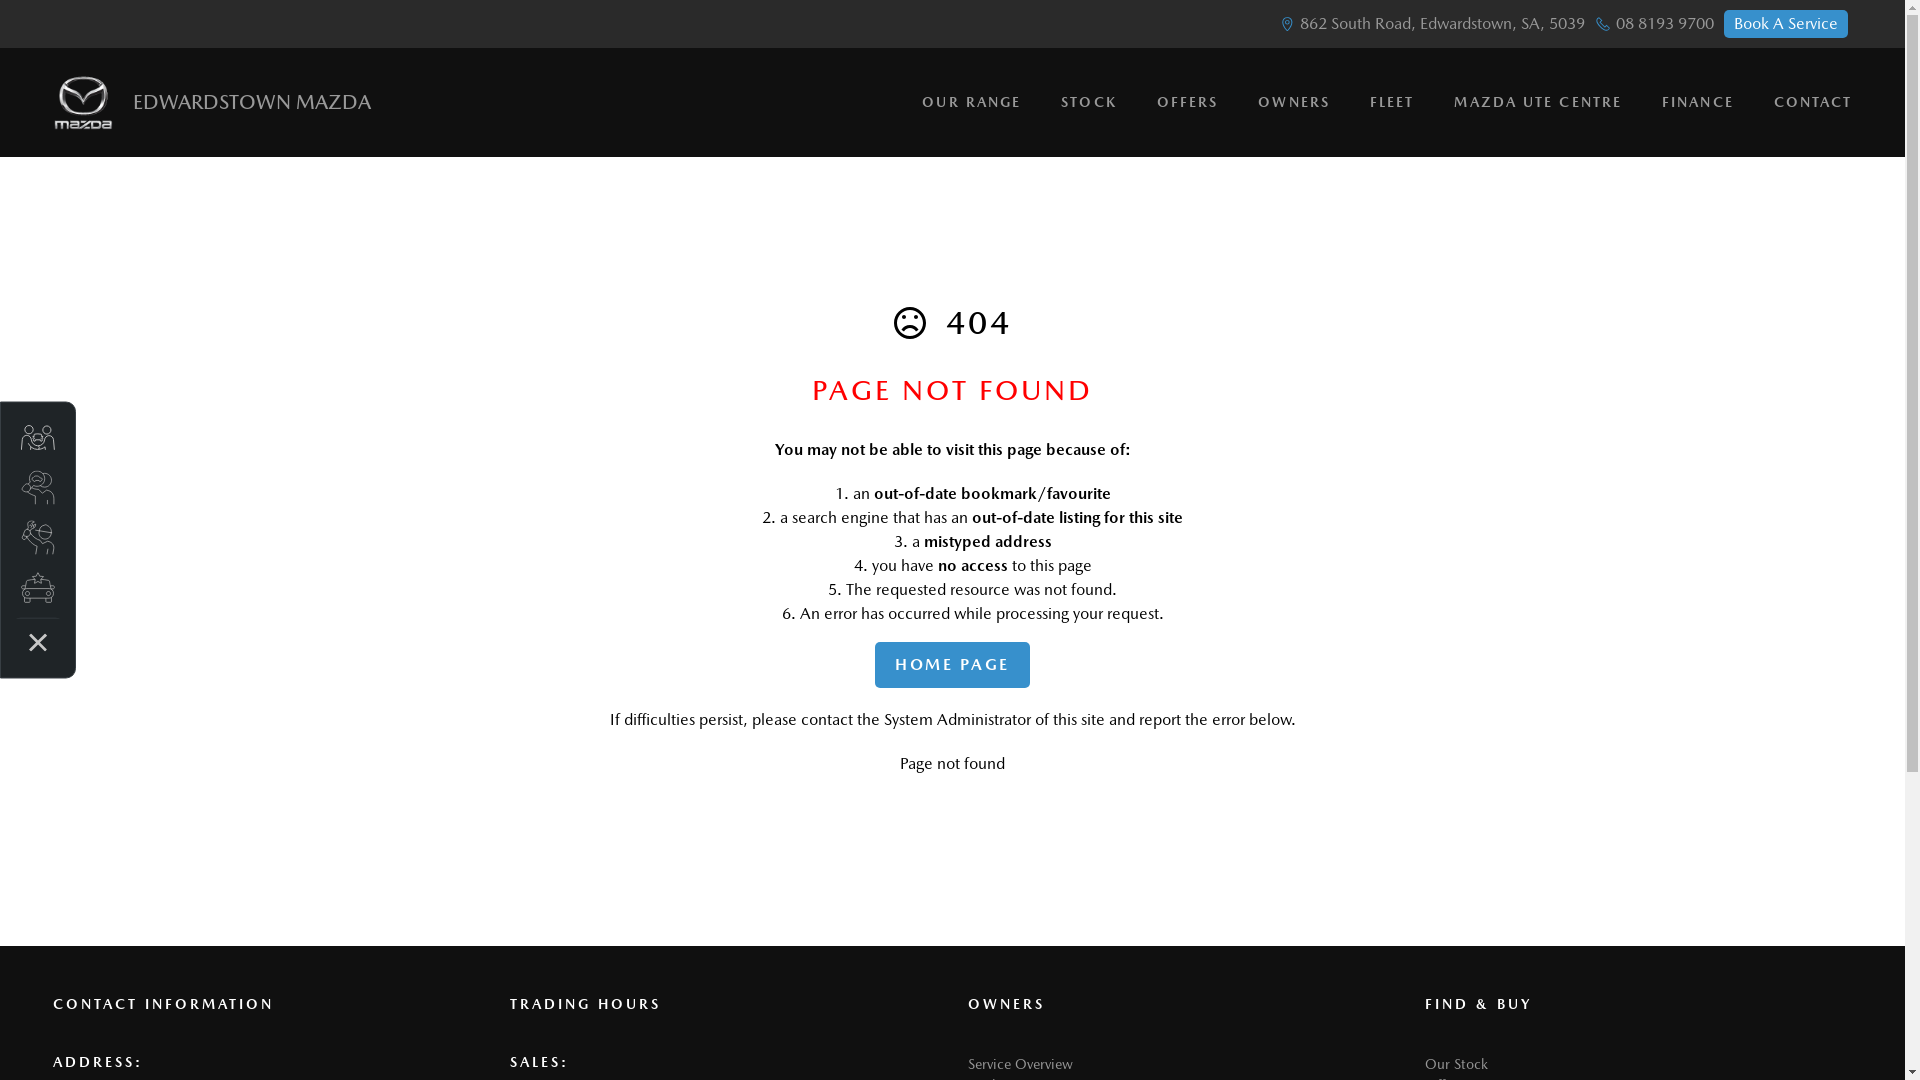  What do you see at coordinates (1804, 102) in the screenshot?
I see `CONTACT` at bounding box center [1804, 102].